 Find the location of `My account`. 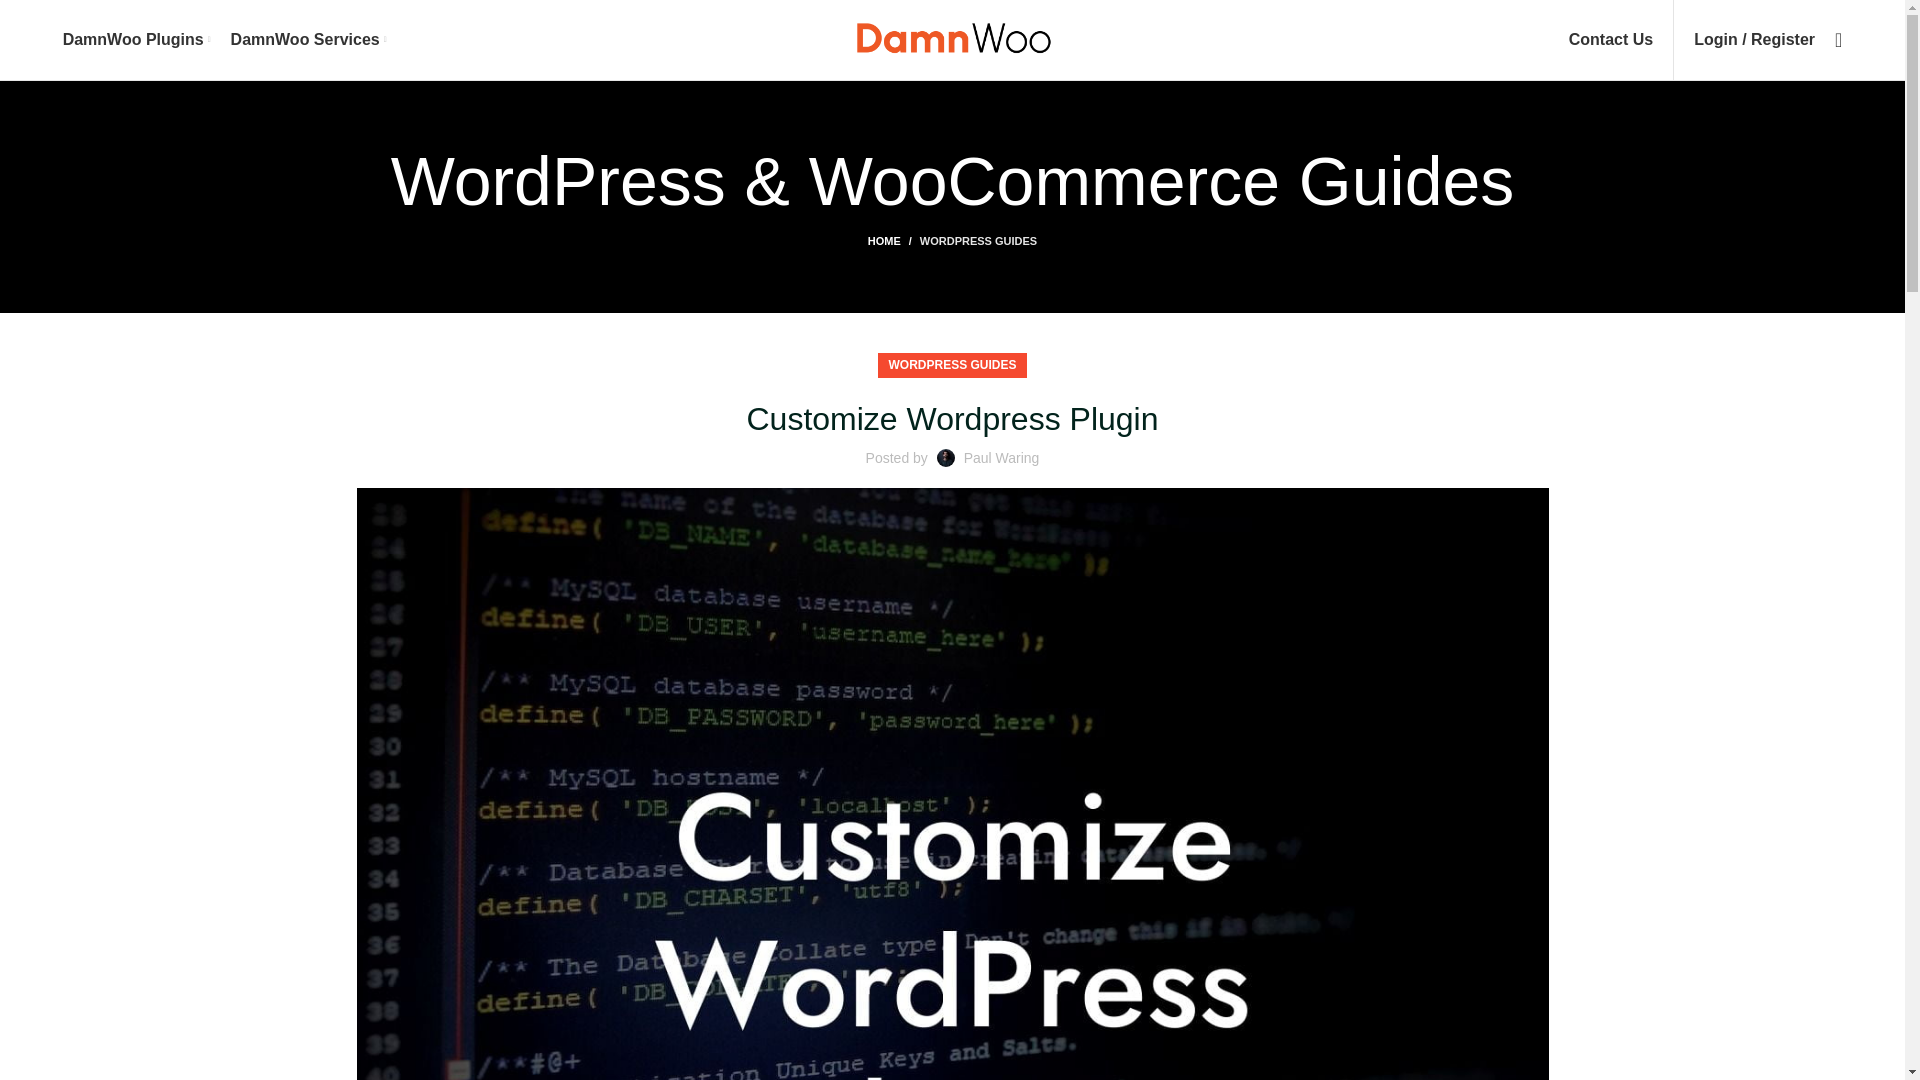

My account is located at coordinates (1754, 40).